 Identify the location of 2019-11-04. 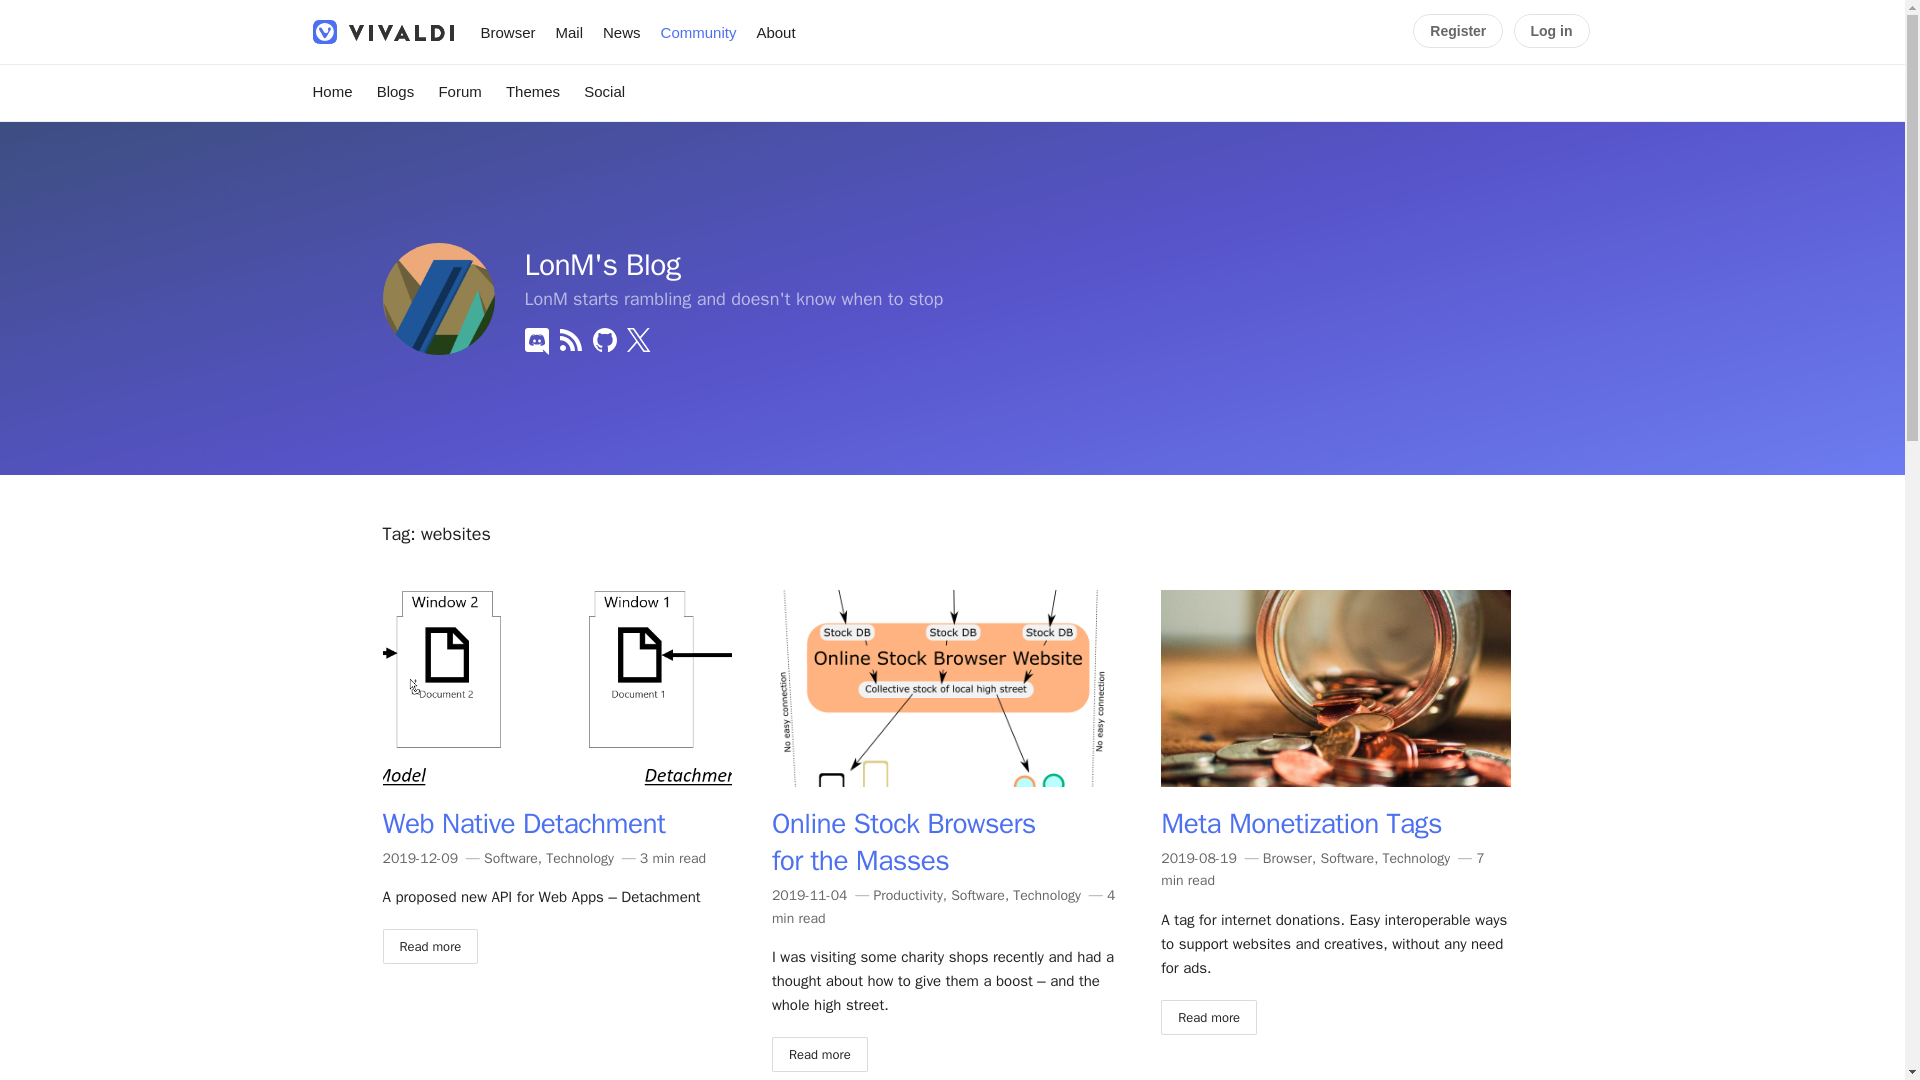
(810, 894).